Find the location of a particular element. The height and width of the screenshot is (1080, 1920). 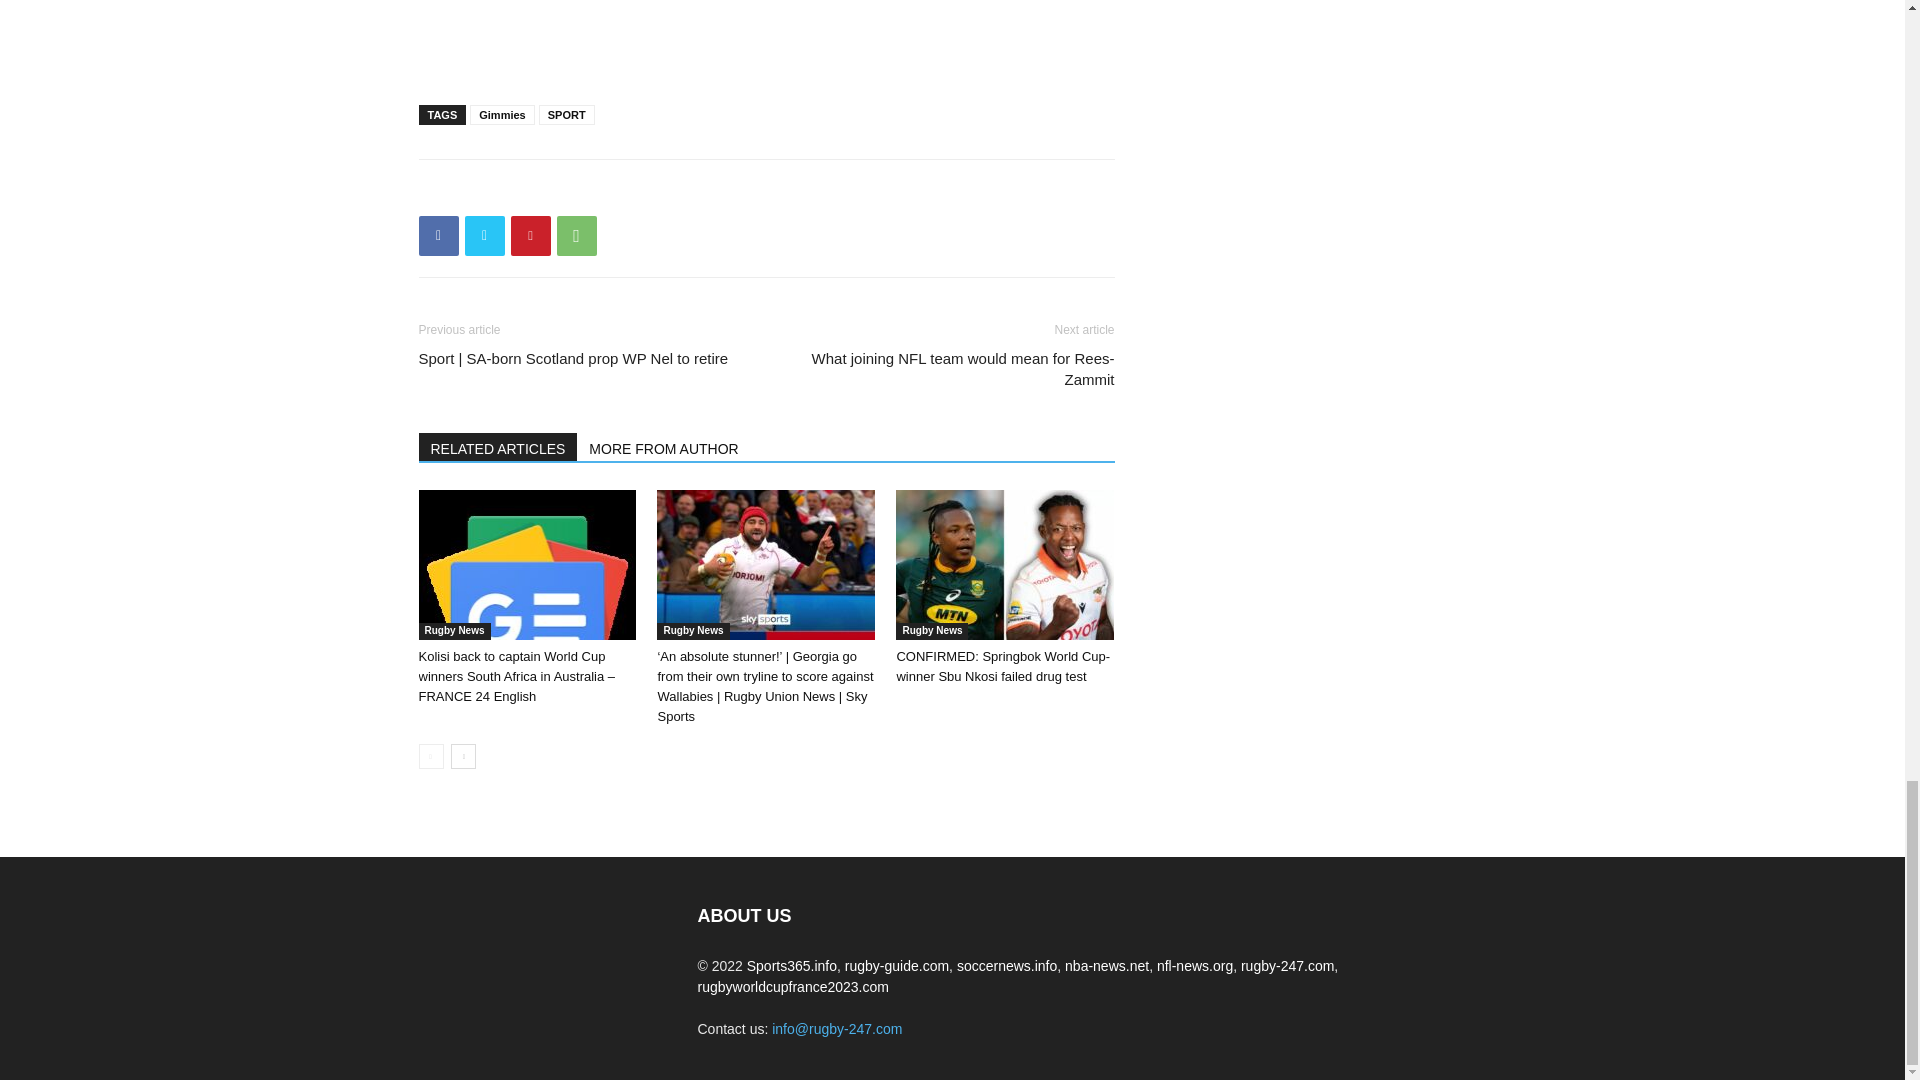

Advertisement is located at coordinates (766, 34).